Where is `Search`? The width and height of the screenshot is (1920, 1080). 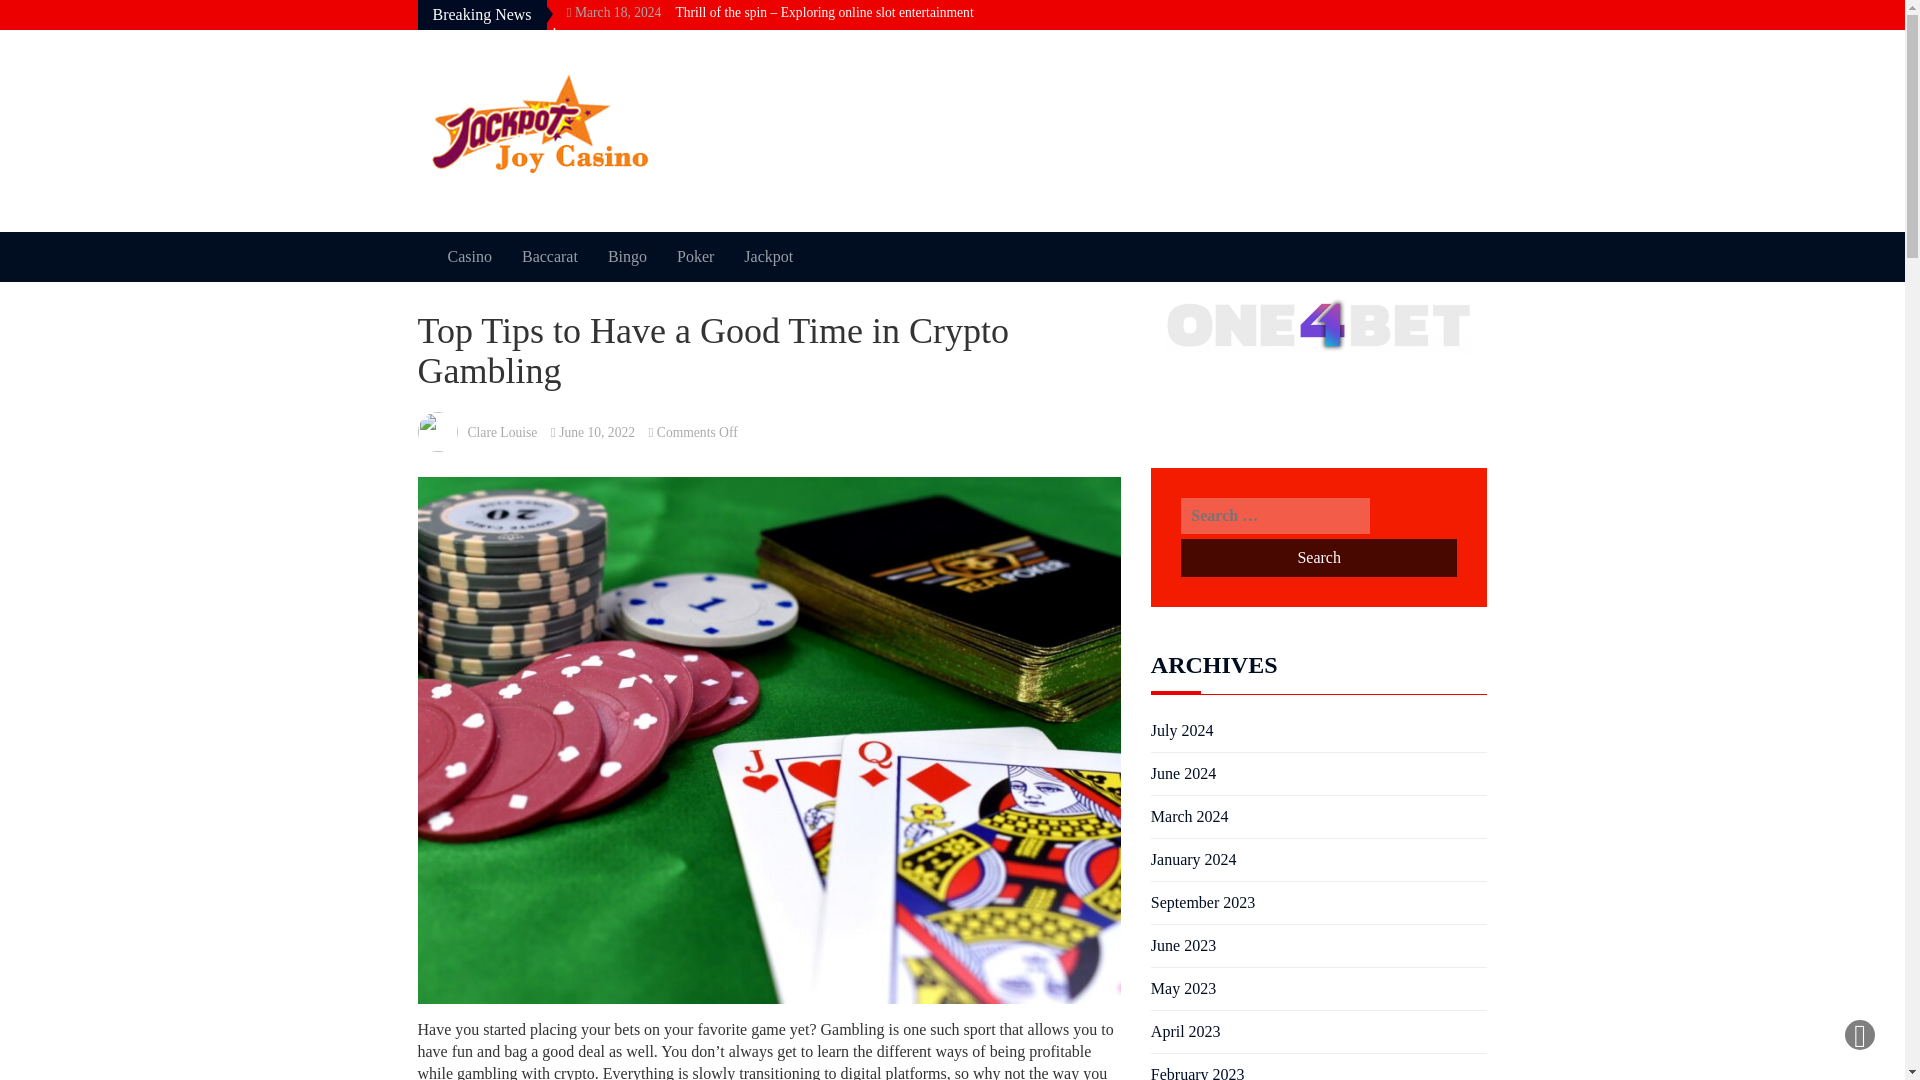
Search is located at coordinates (1318, 557).